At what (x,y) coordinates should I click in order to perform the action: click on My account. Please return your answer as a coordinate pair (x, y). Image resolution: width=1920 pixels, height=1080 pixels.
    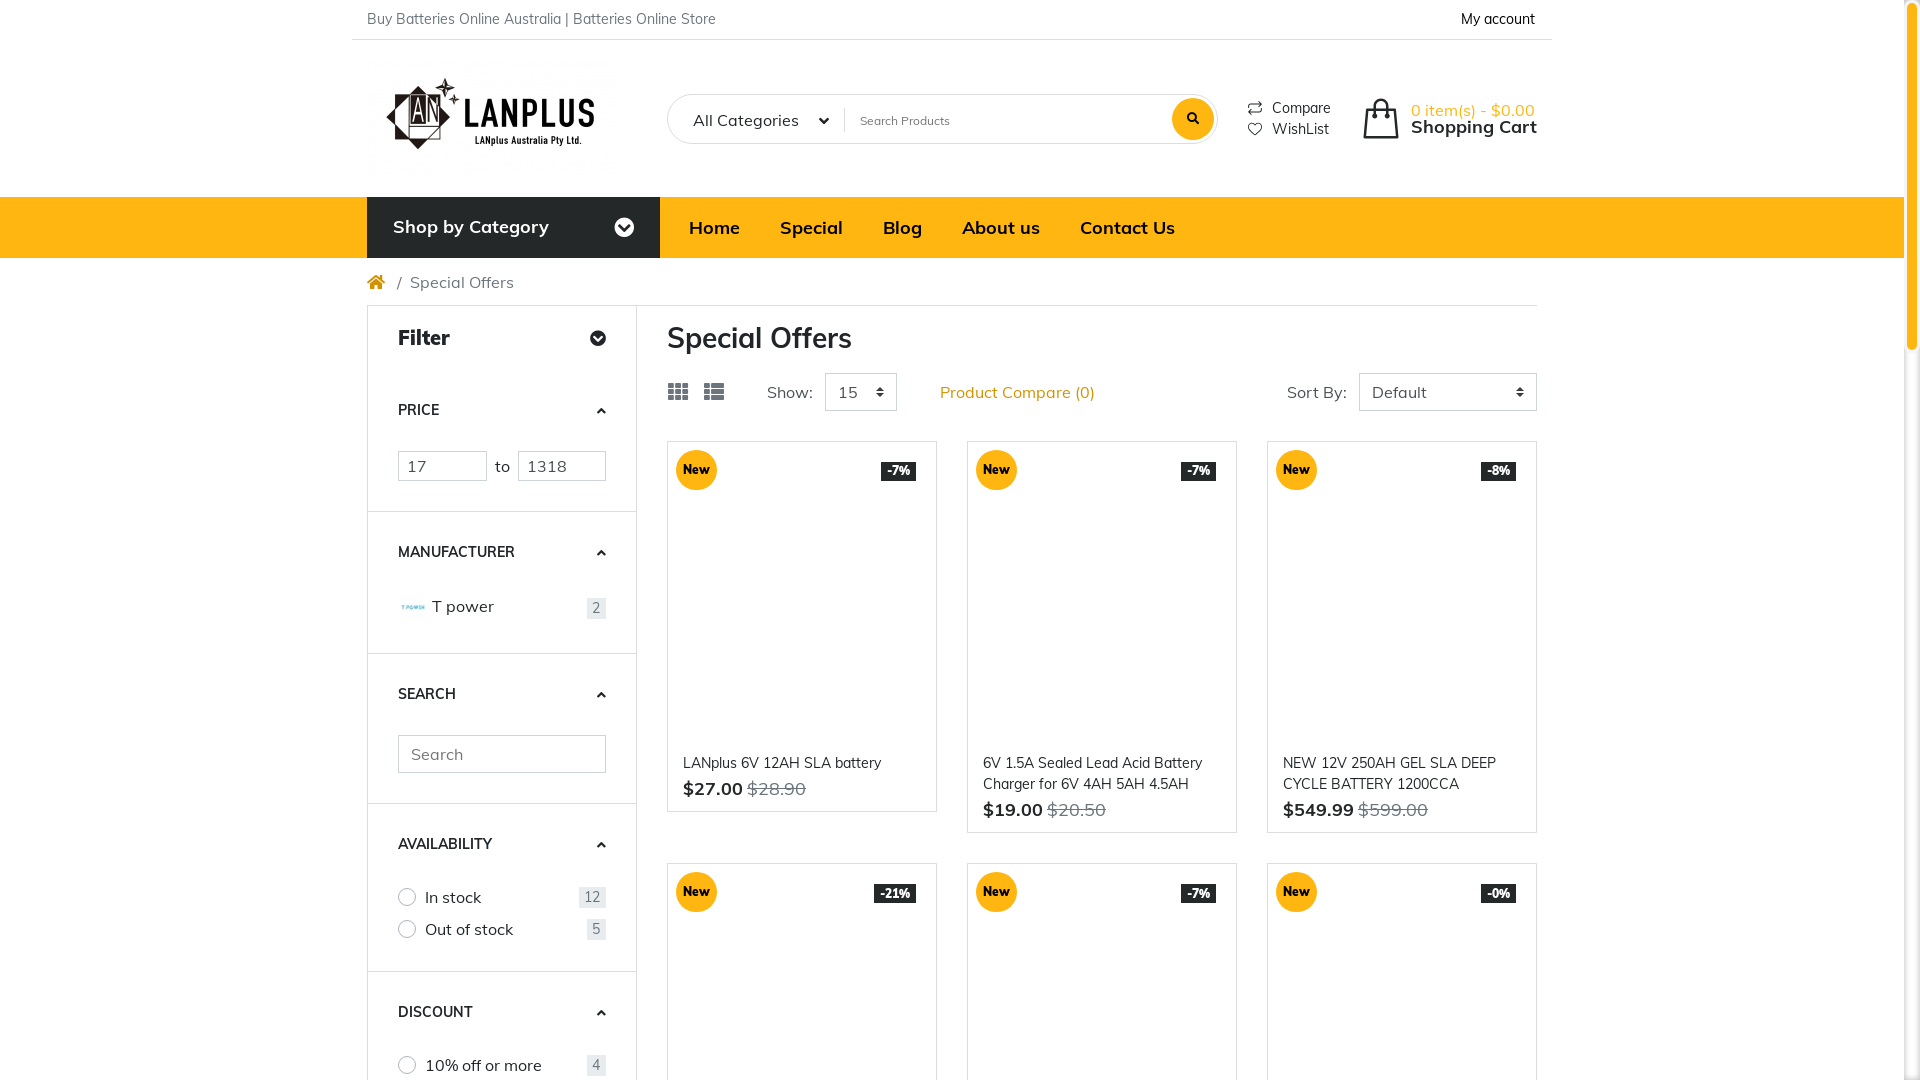
    Looking at the image, I should click on (1498, 20).